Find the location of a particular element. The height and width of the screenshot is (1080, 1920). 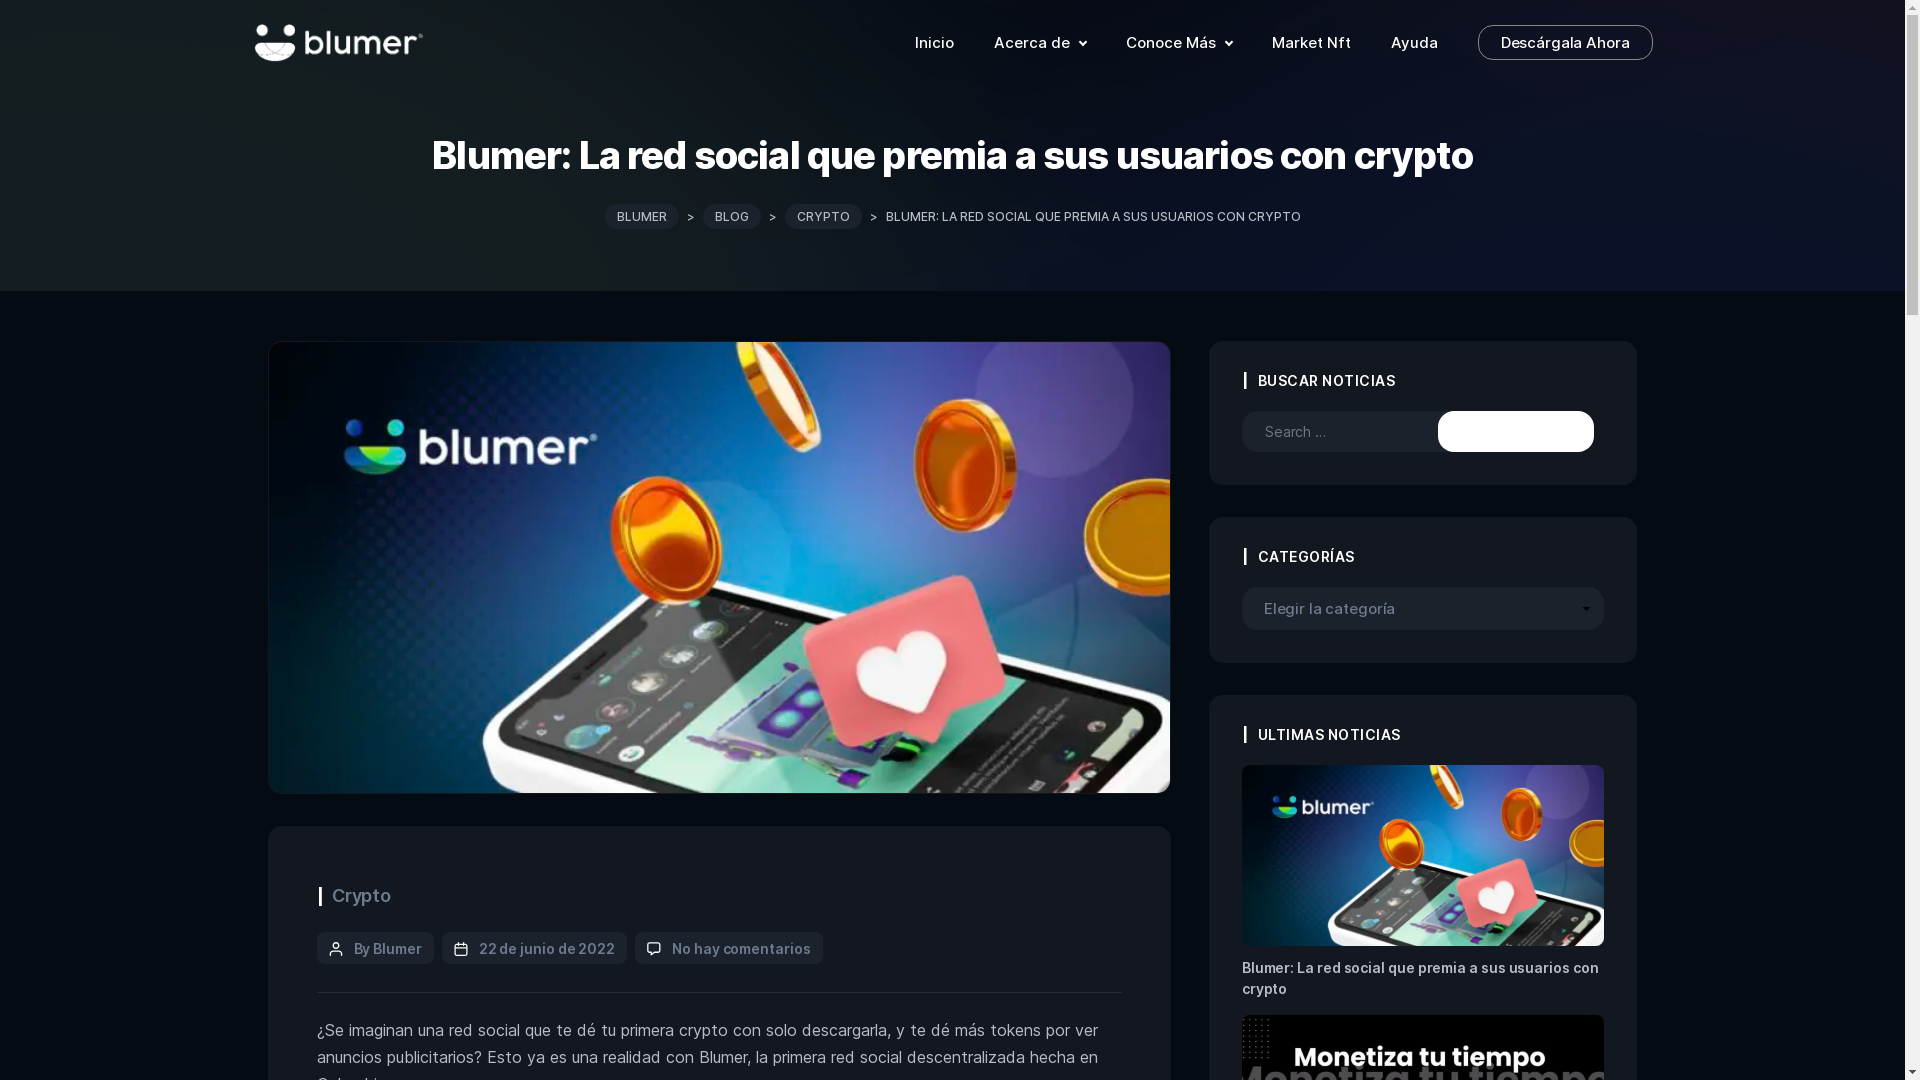

Search for: is located at coordinates (1358, 432).